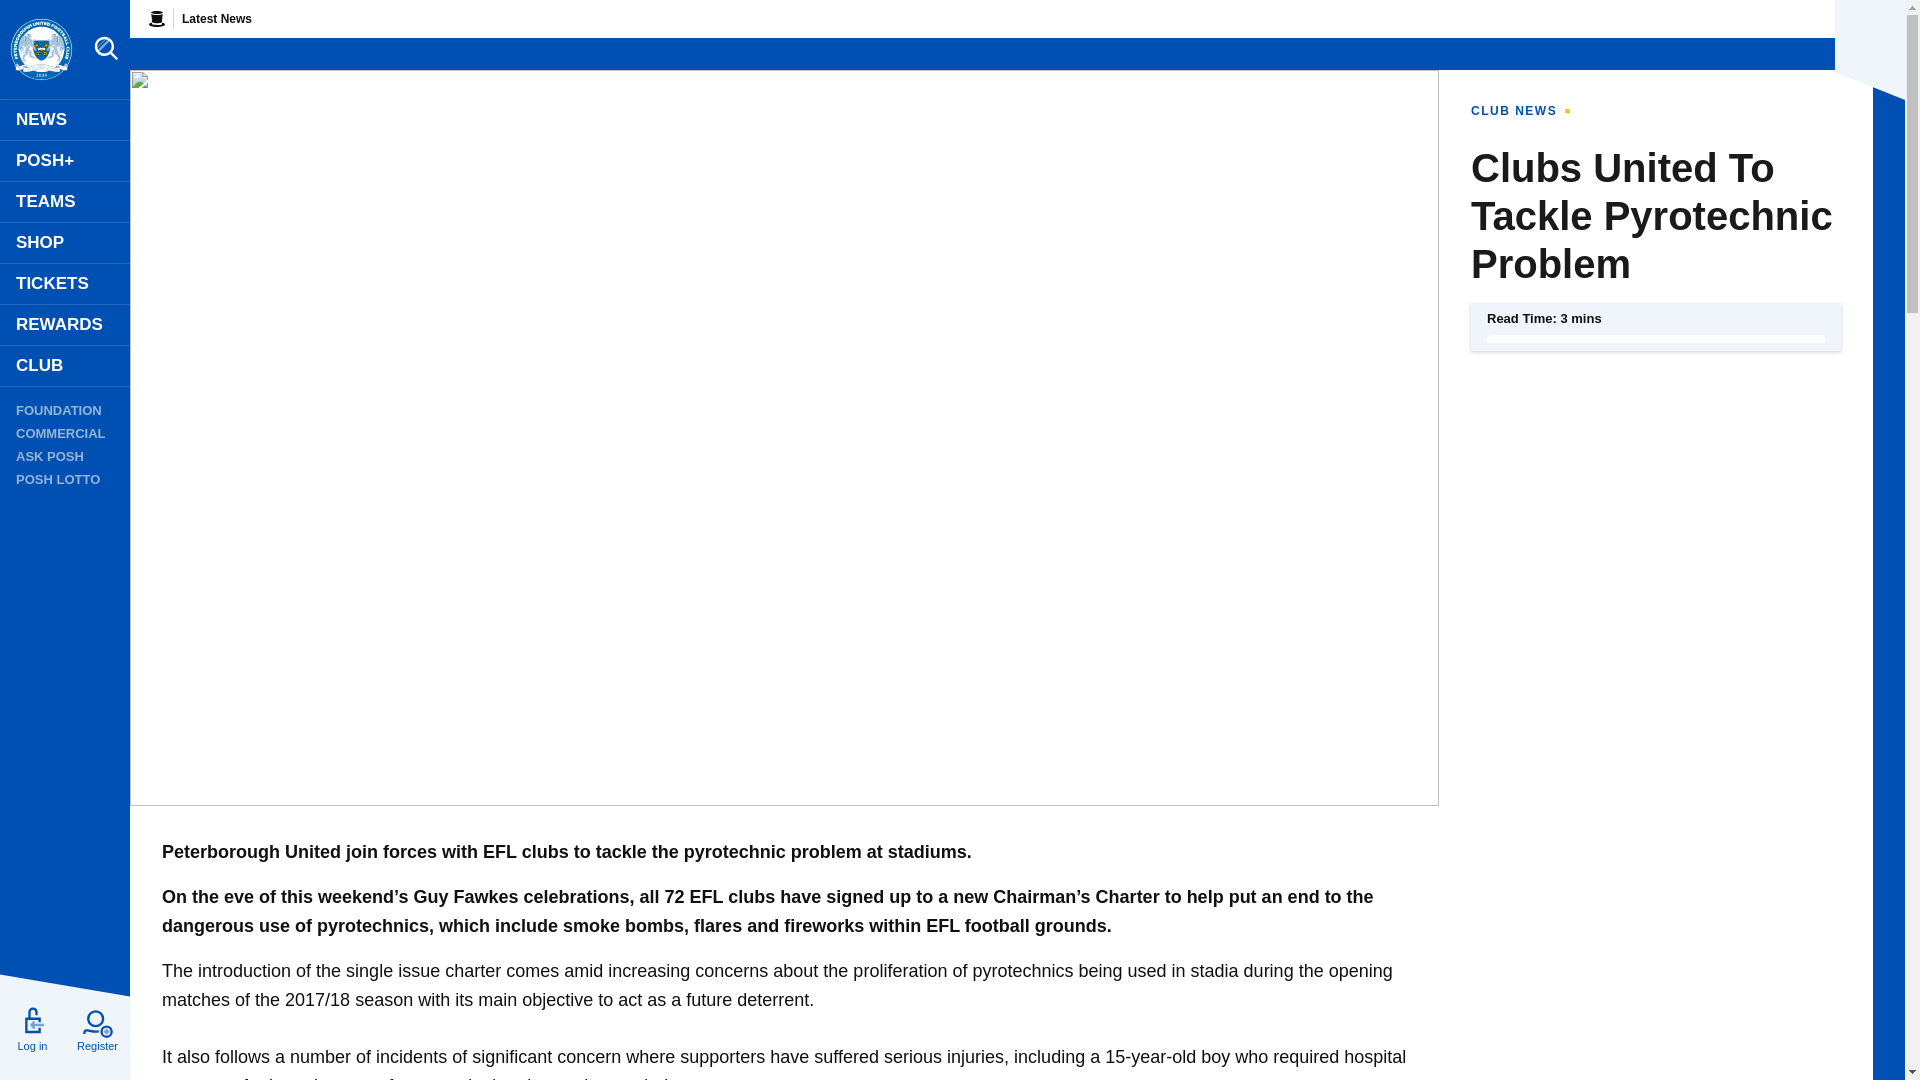 The width and height of the screenshot is (1920, 1080). Describe the element at coordinates (40, 50) in the screenshot. I see `Link to Peterborough United homepage` at that location.